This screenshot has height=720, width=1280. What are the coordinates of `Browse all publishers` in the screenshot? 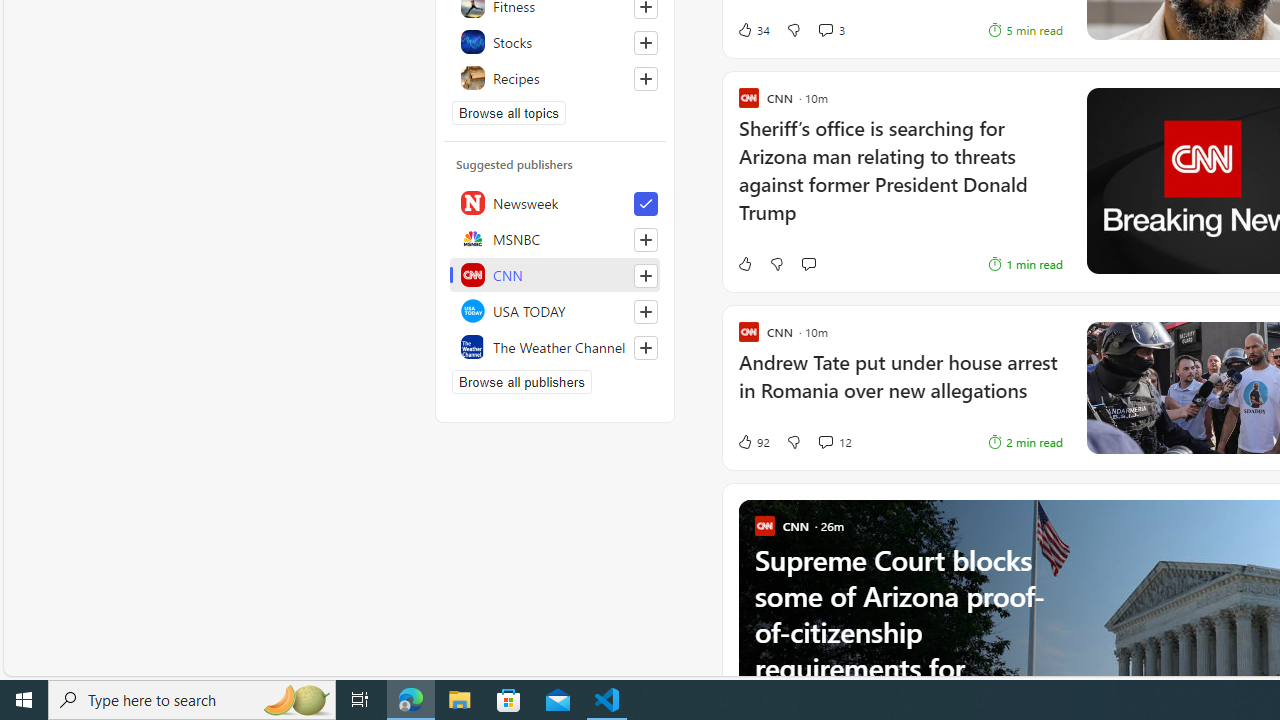 It's located at (521, 382).